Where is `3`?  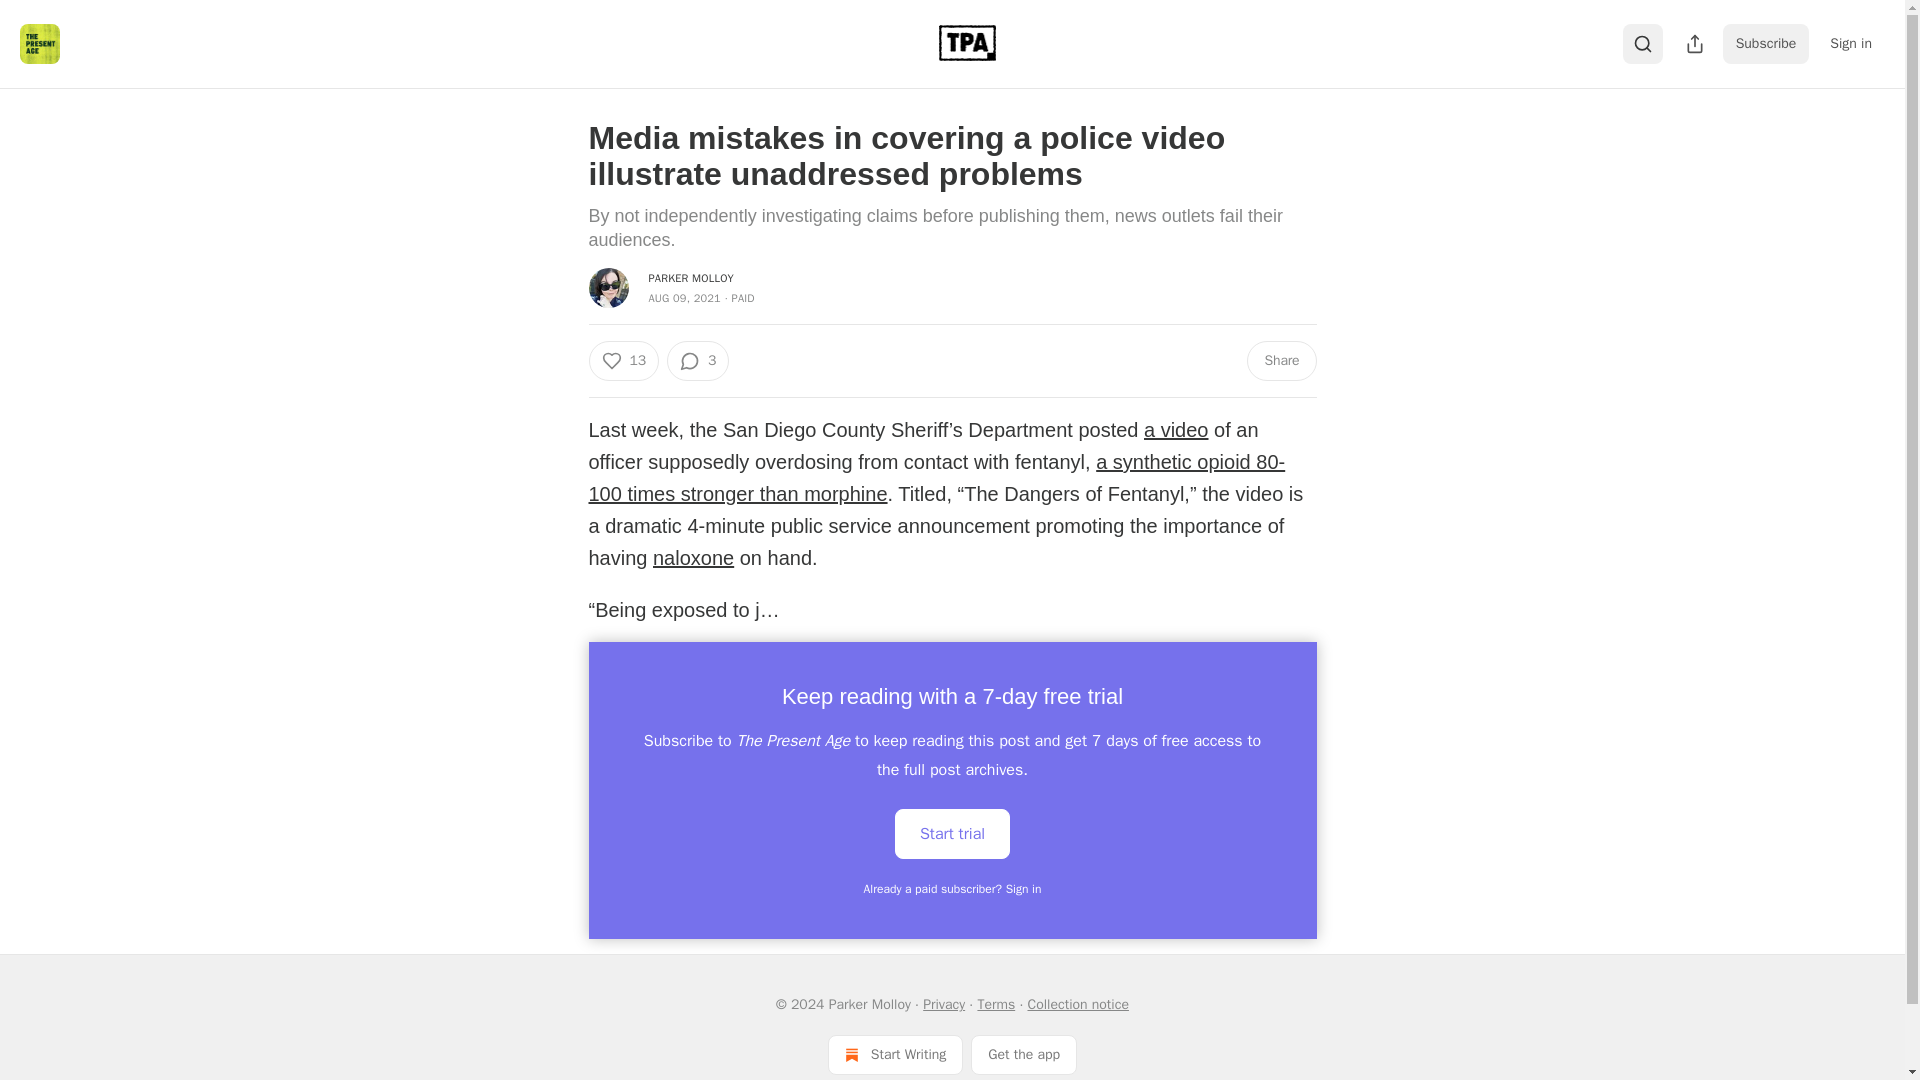 3 is located at coordinates (698, 361).